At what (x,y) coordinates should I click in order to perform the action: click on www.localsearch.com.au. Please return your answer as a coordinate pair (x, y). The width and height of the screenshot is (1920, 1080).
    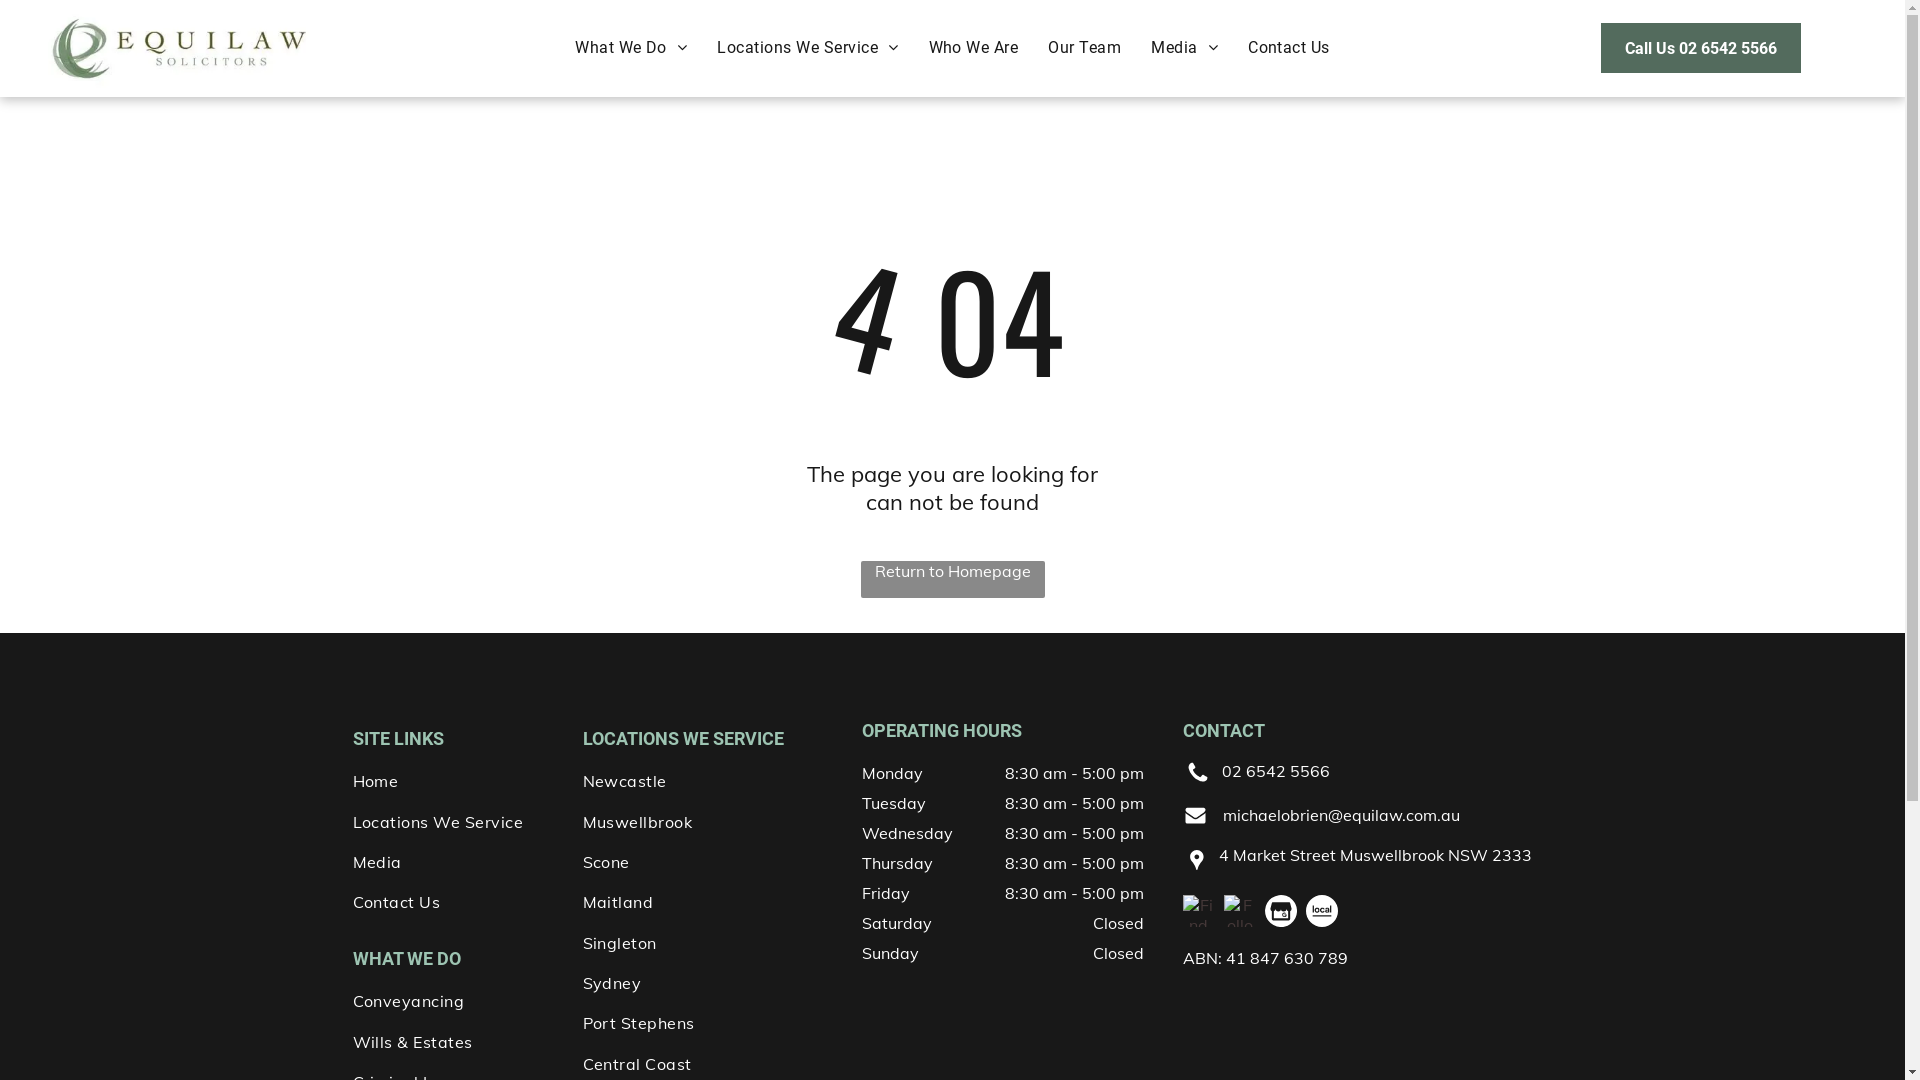
    Looking at the image, I should click on (1322, 911).